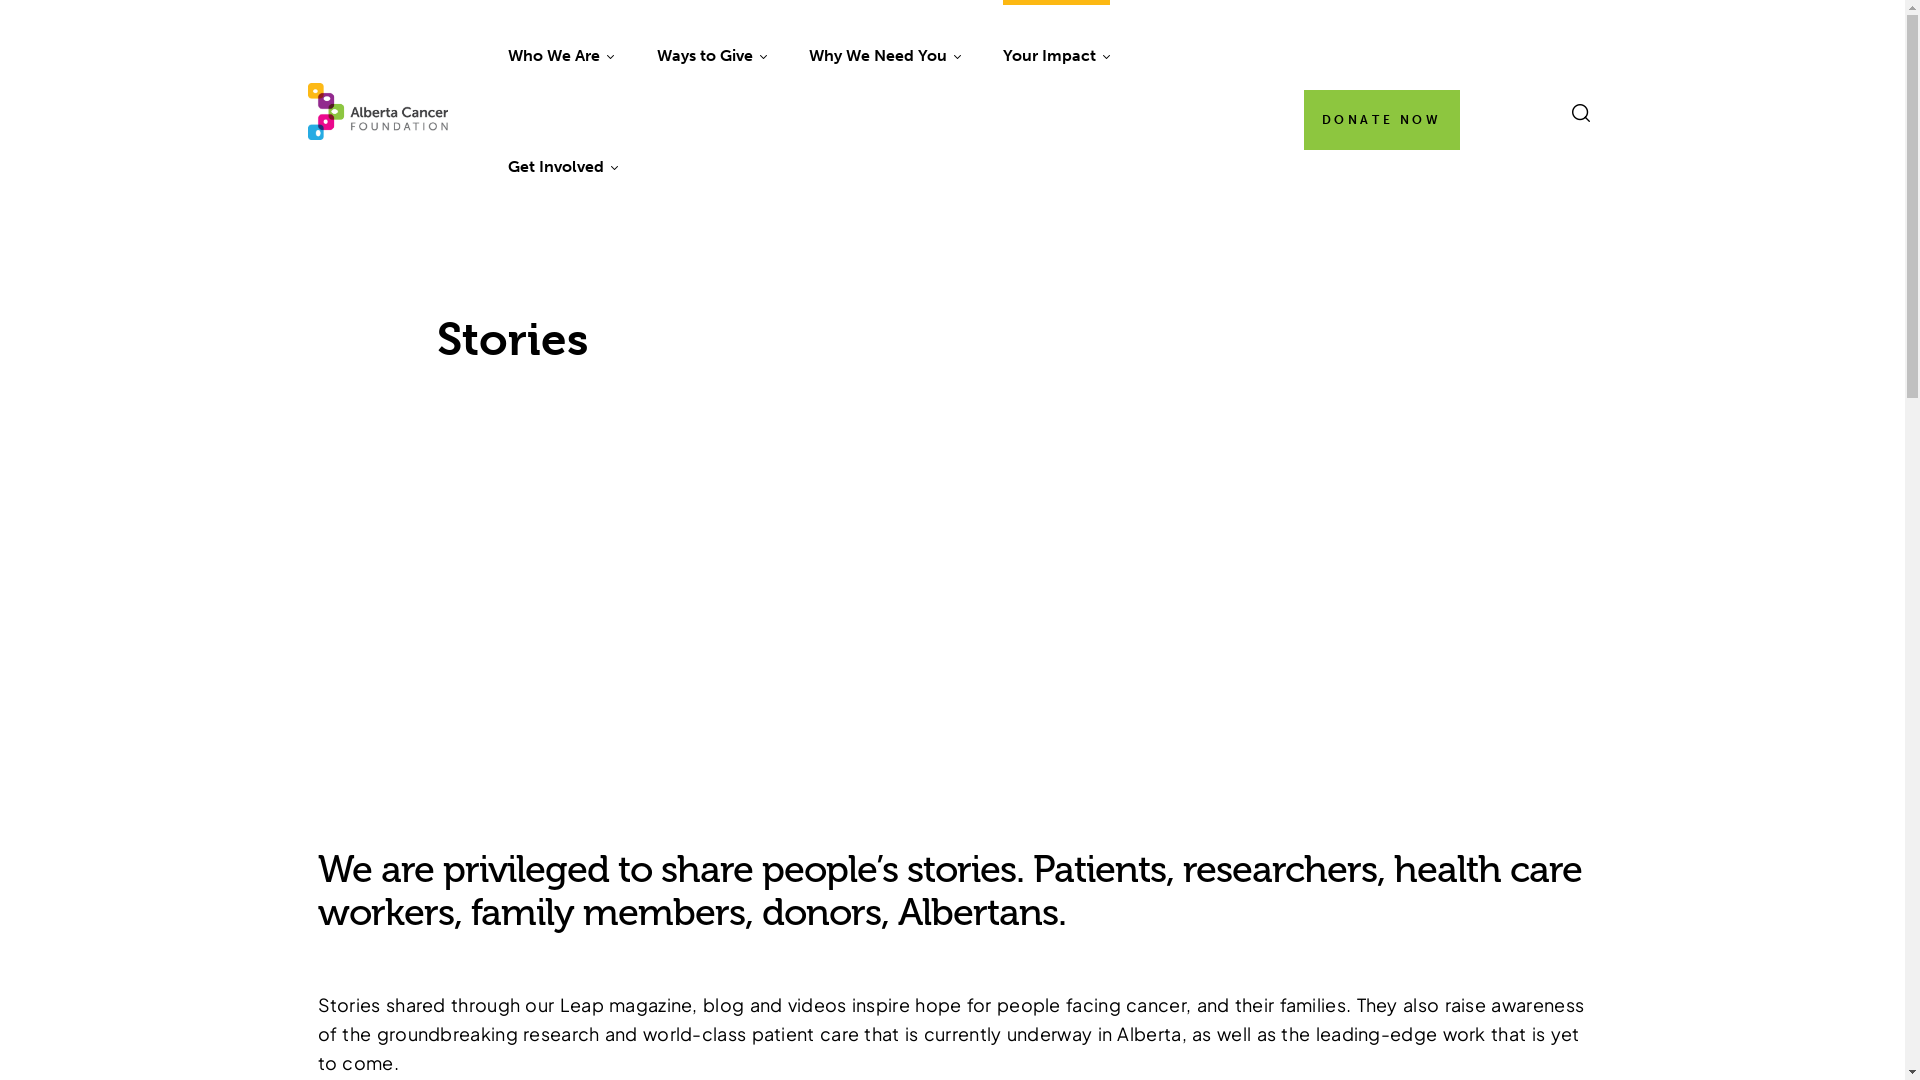  What do you see at coordinates (563, 168) in the screenshot?
I see `Get Involved` at bounding box center [563, 168].